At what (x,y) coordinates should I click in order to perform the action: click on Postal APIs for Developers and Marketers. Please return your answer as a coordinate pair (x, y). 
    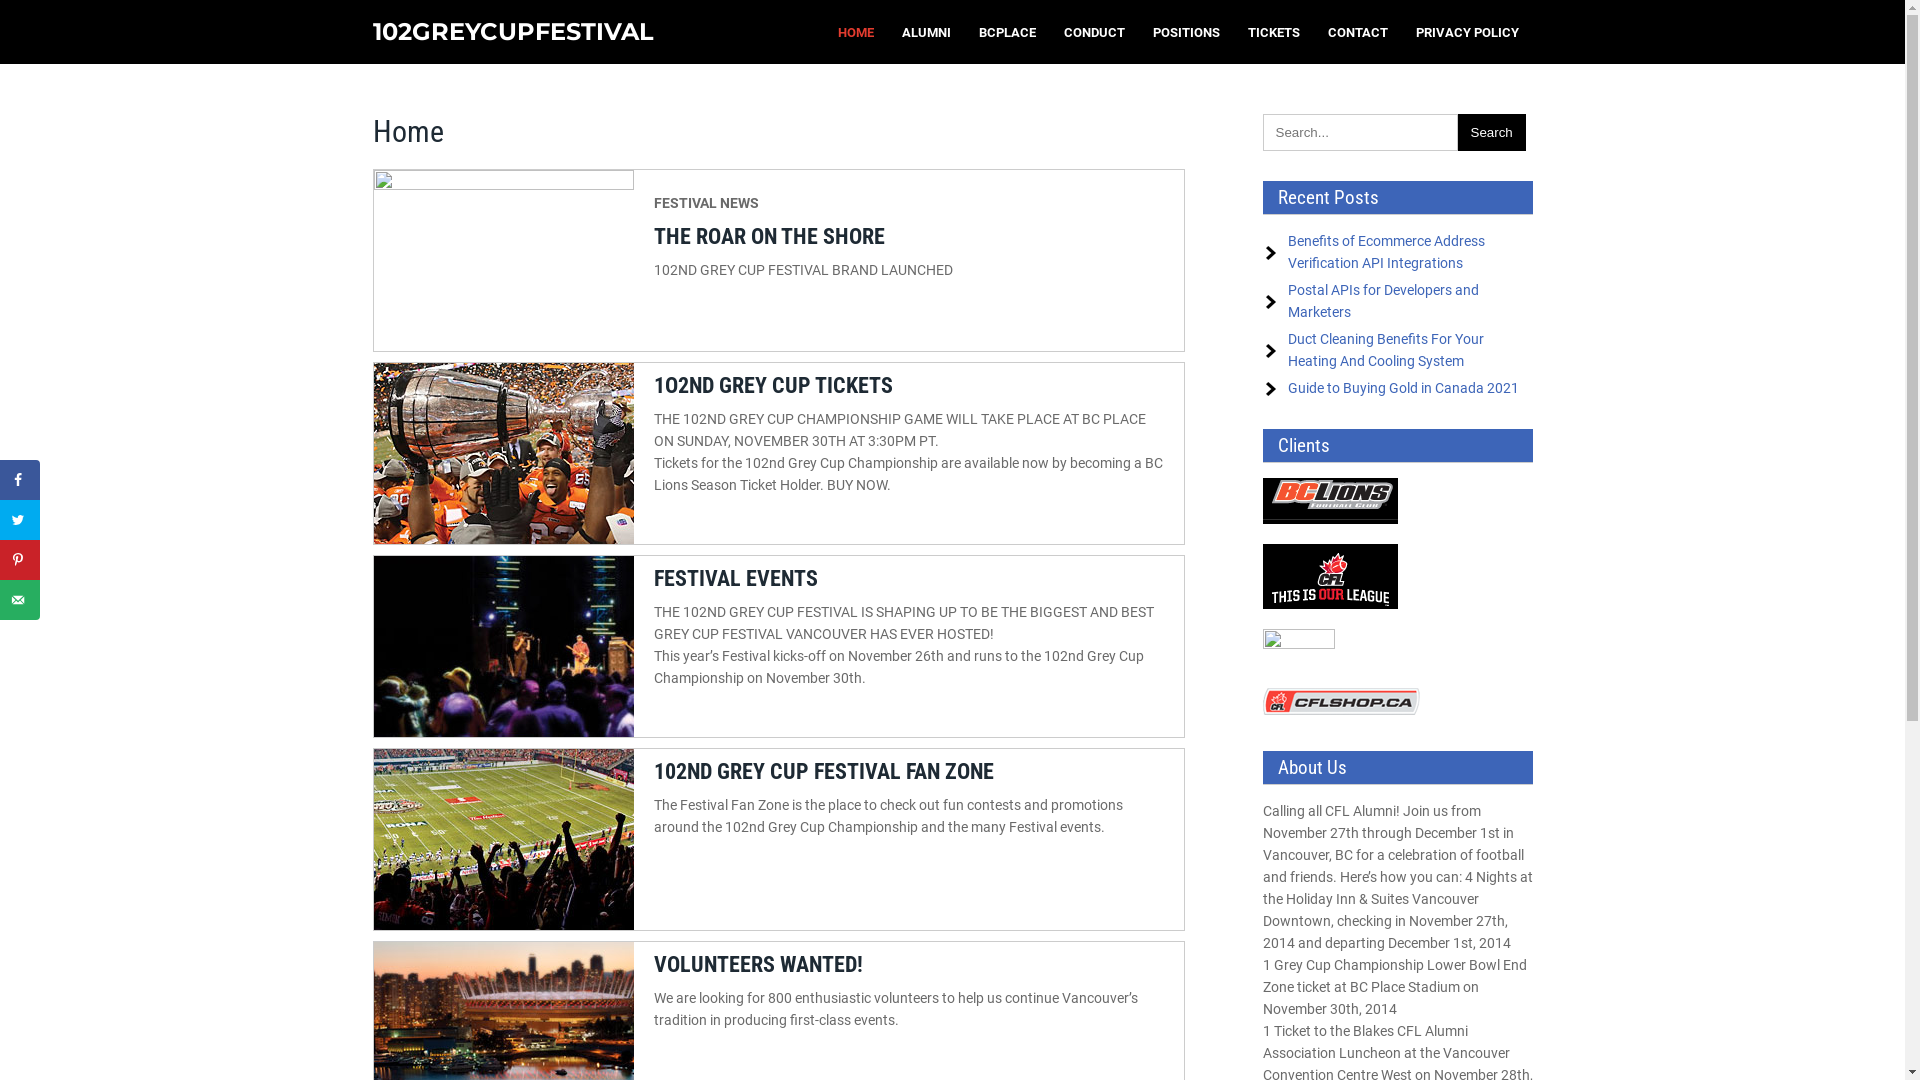
    Looking at the image, I should click on (1384, 301).